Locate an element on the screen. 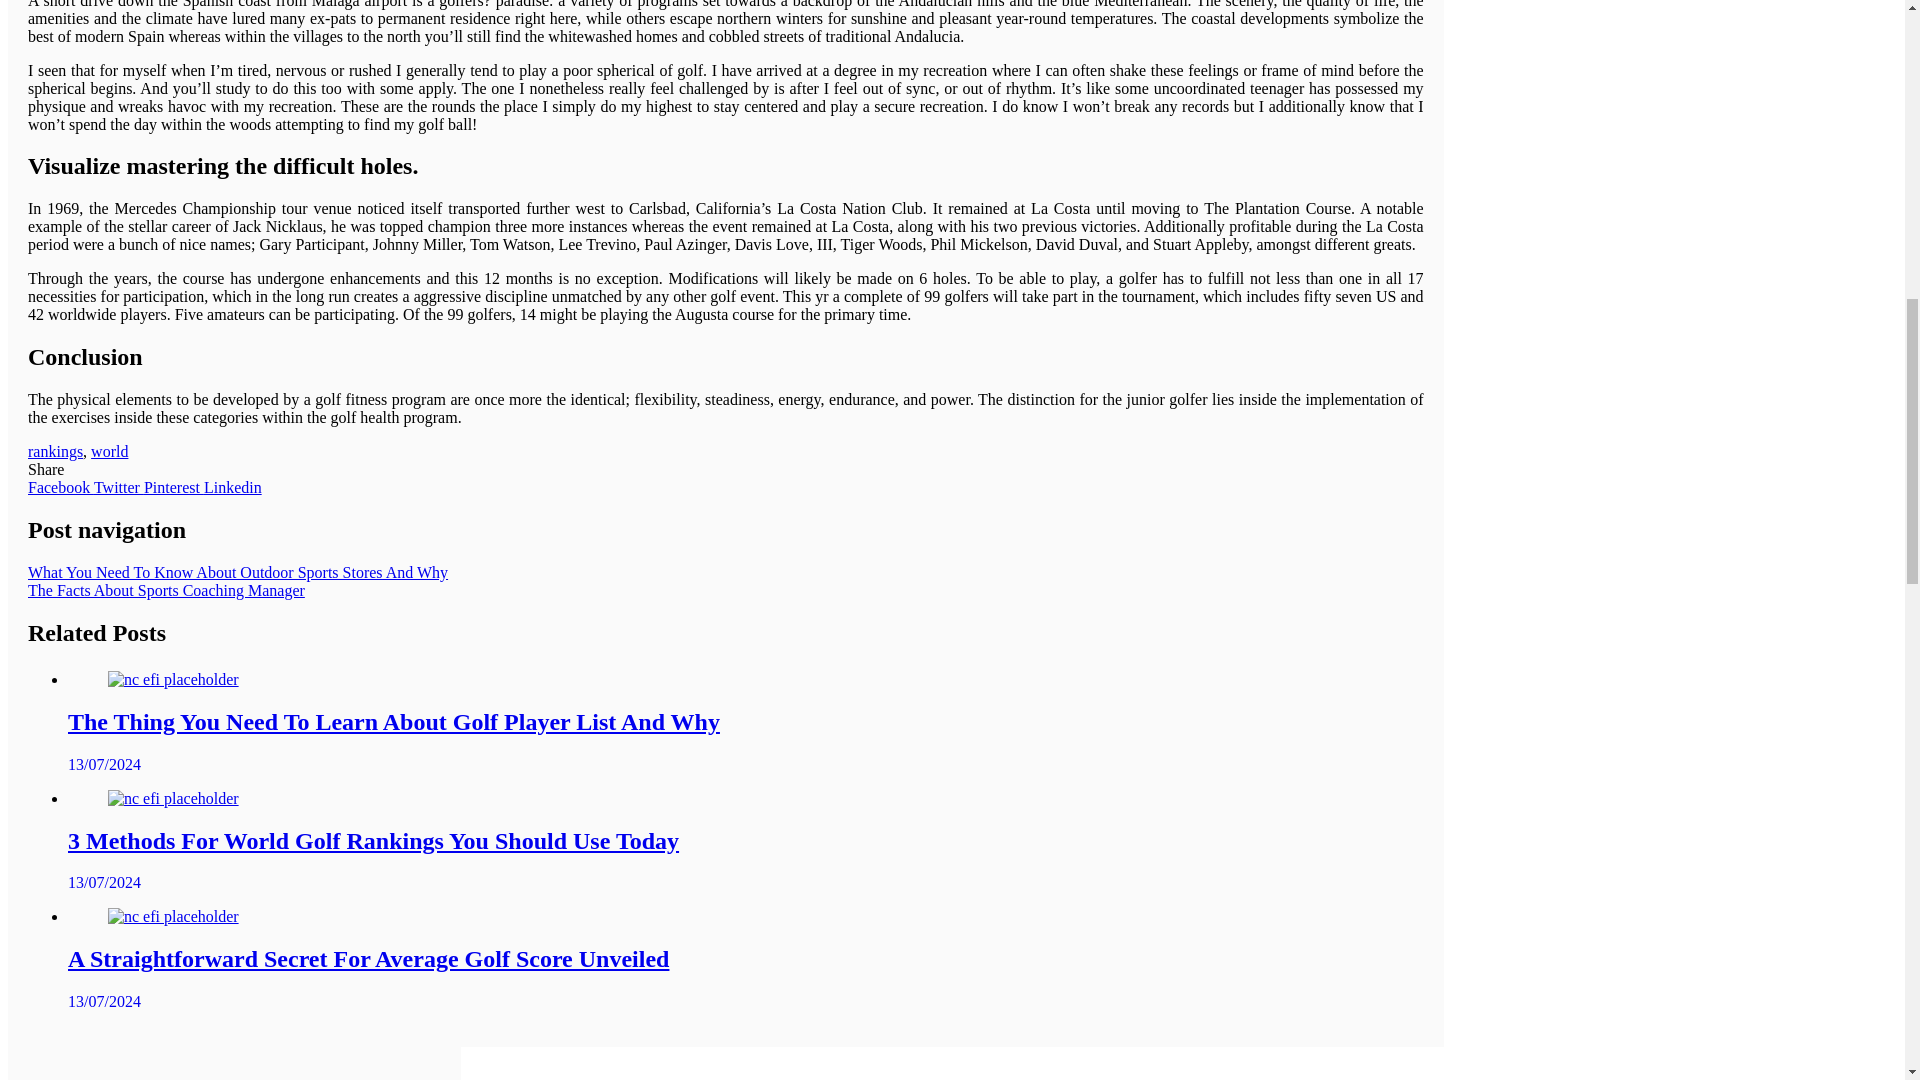  Facebook is located at coordinates (61, 487).